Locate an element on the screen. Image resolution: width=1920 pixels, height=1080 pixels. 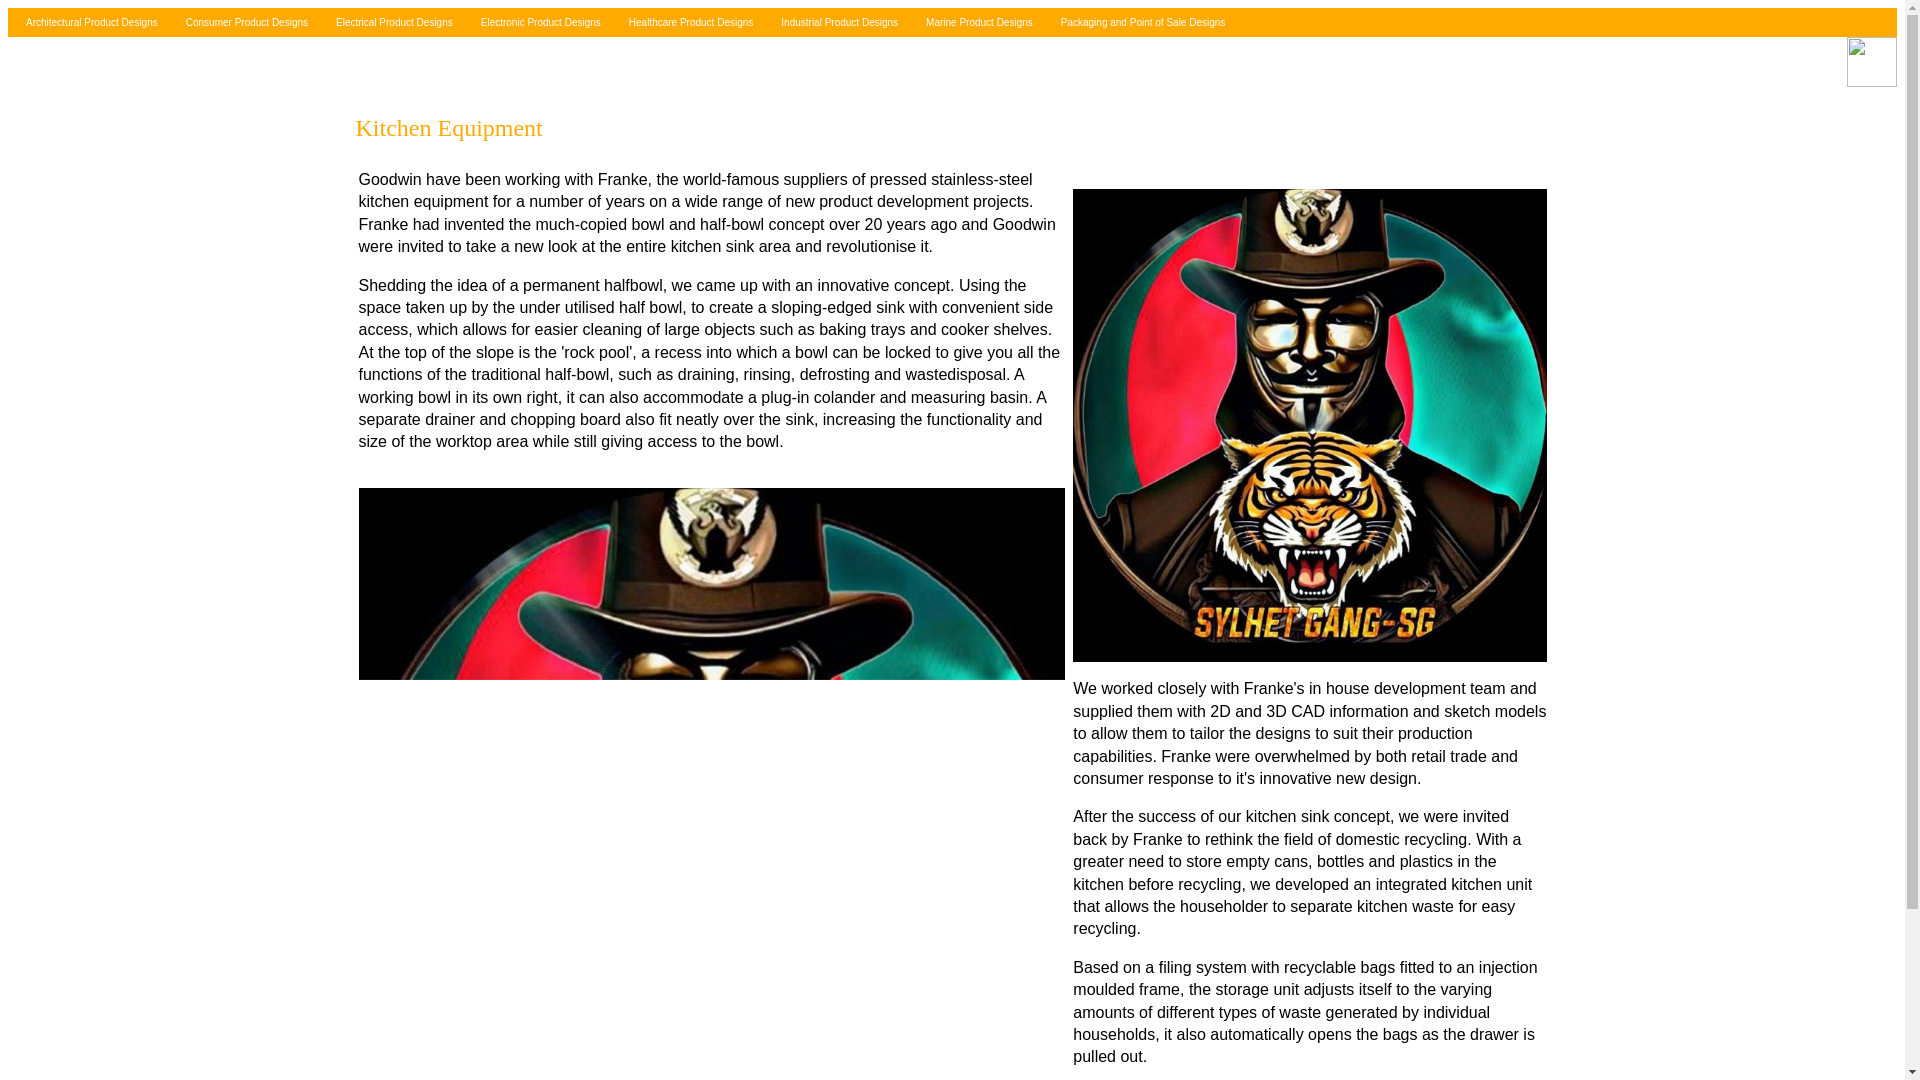
Electronic Product Designs is located at coordinates (536, 22).